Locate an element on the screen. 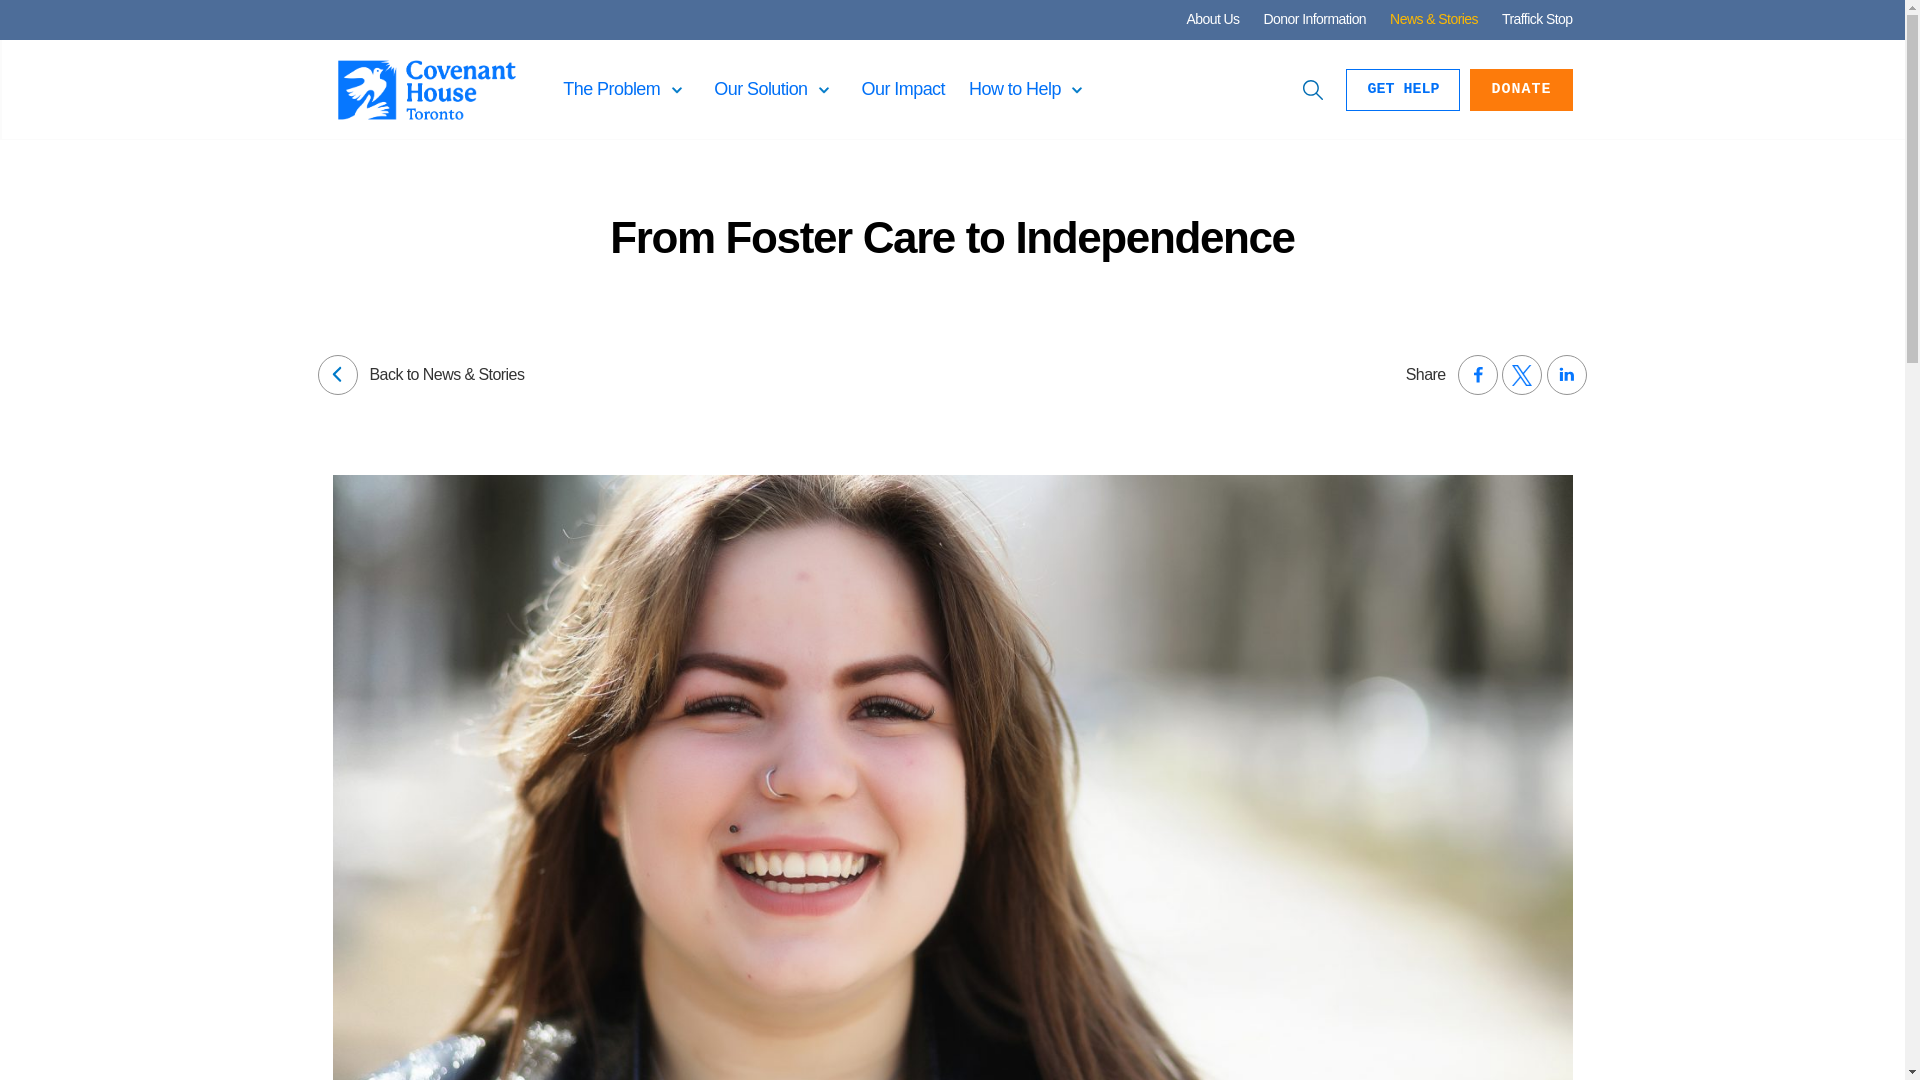  Traffick Stop is located at coordinates (1536, 19).